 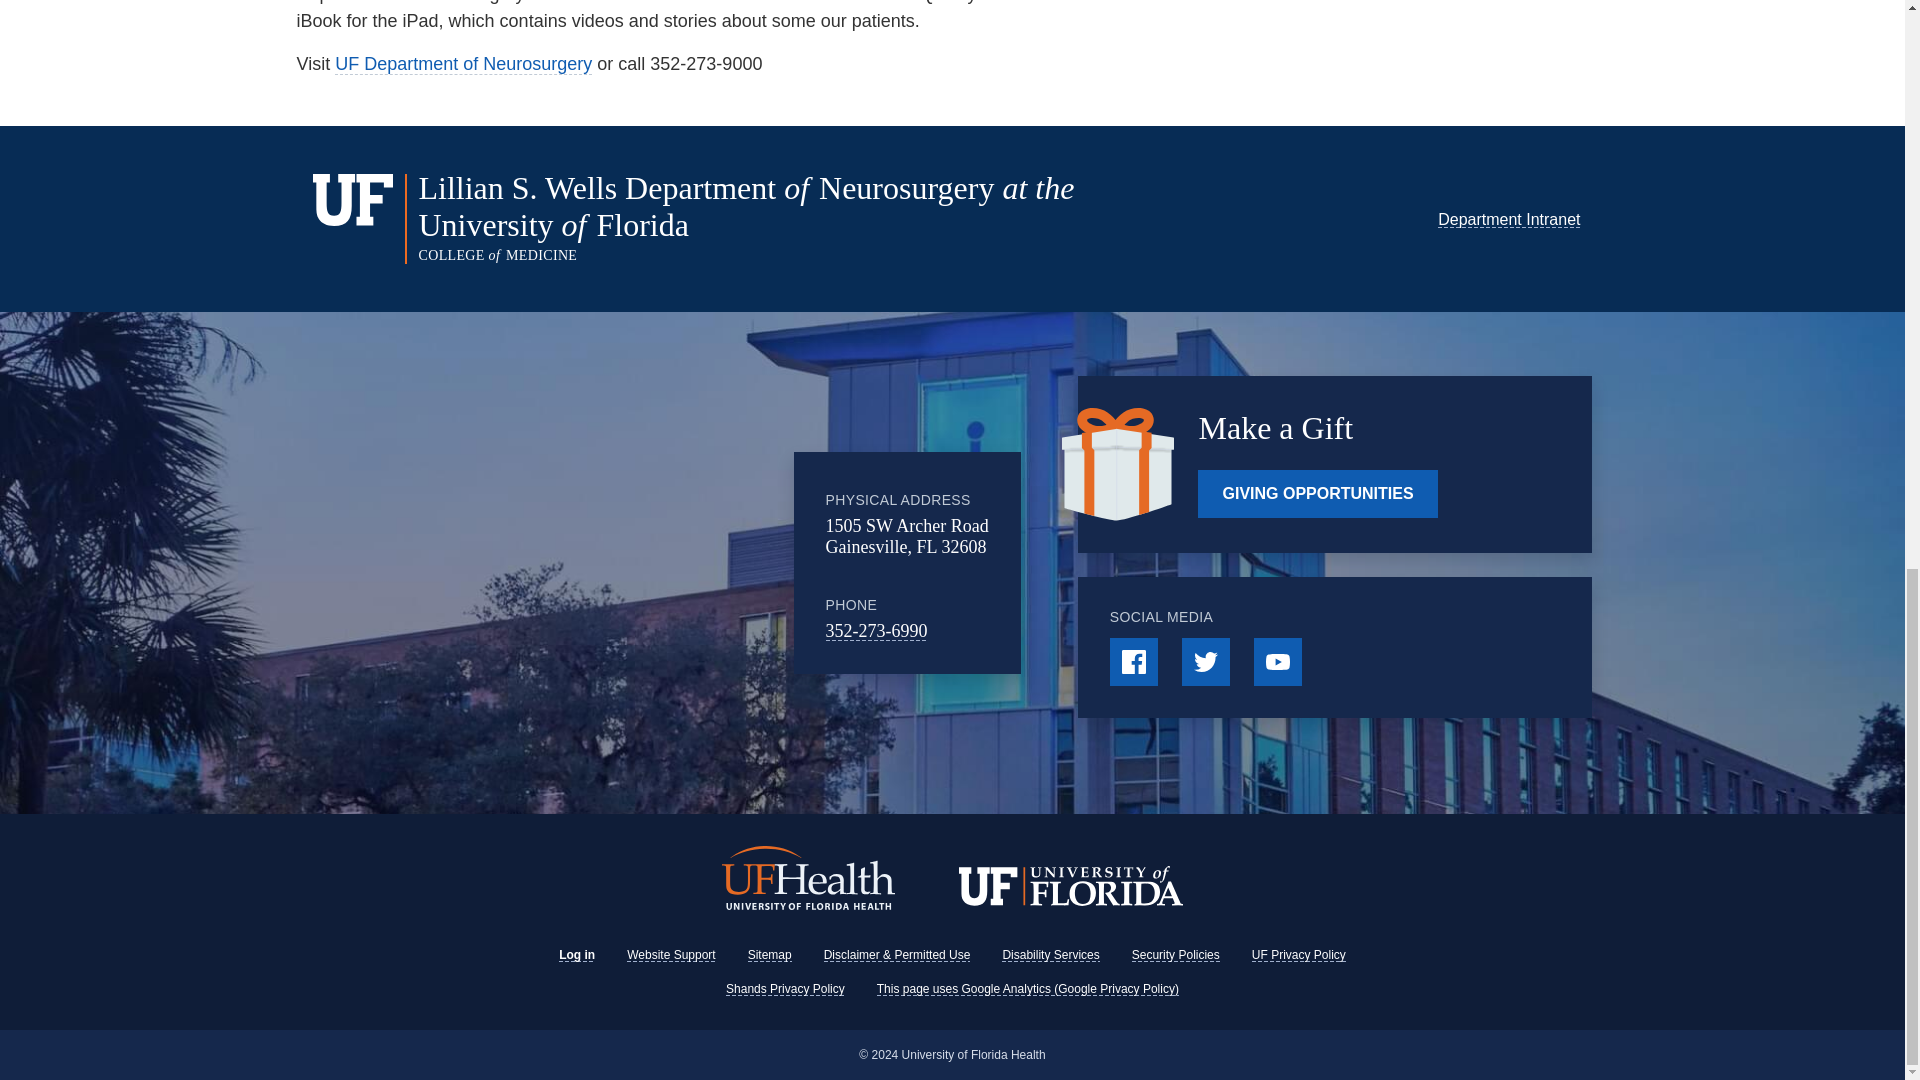 I want to click on Google Maps Embed, so click(x=629, y=563).